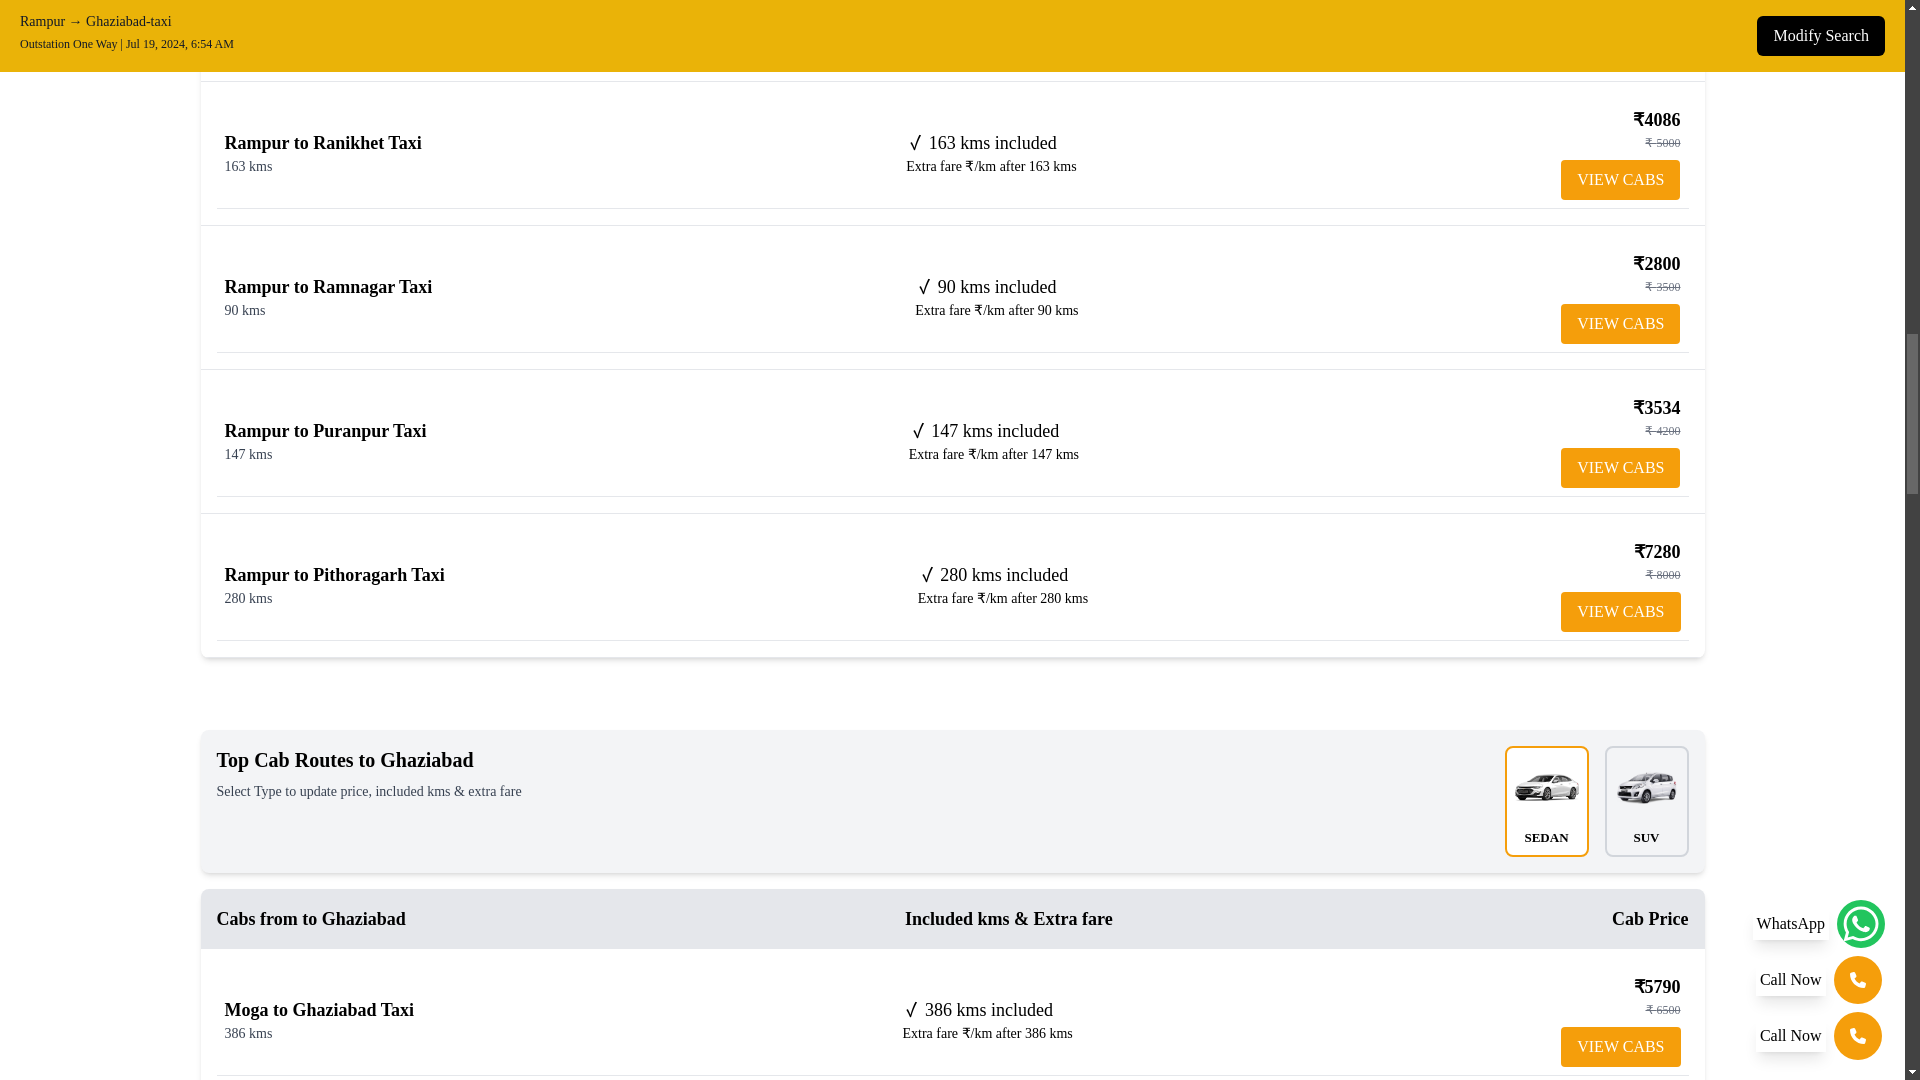 The height and width of the screenshot is (1080, 1920). What do you see at coordinates (322, 142) in the screenshot?
I see `Rampur to Ranikhet Taxi` at bounding box center [322, 142].